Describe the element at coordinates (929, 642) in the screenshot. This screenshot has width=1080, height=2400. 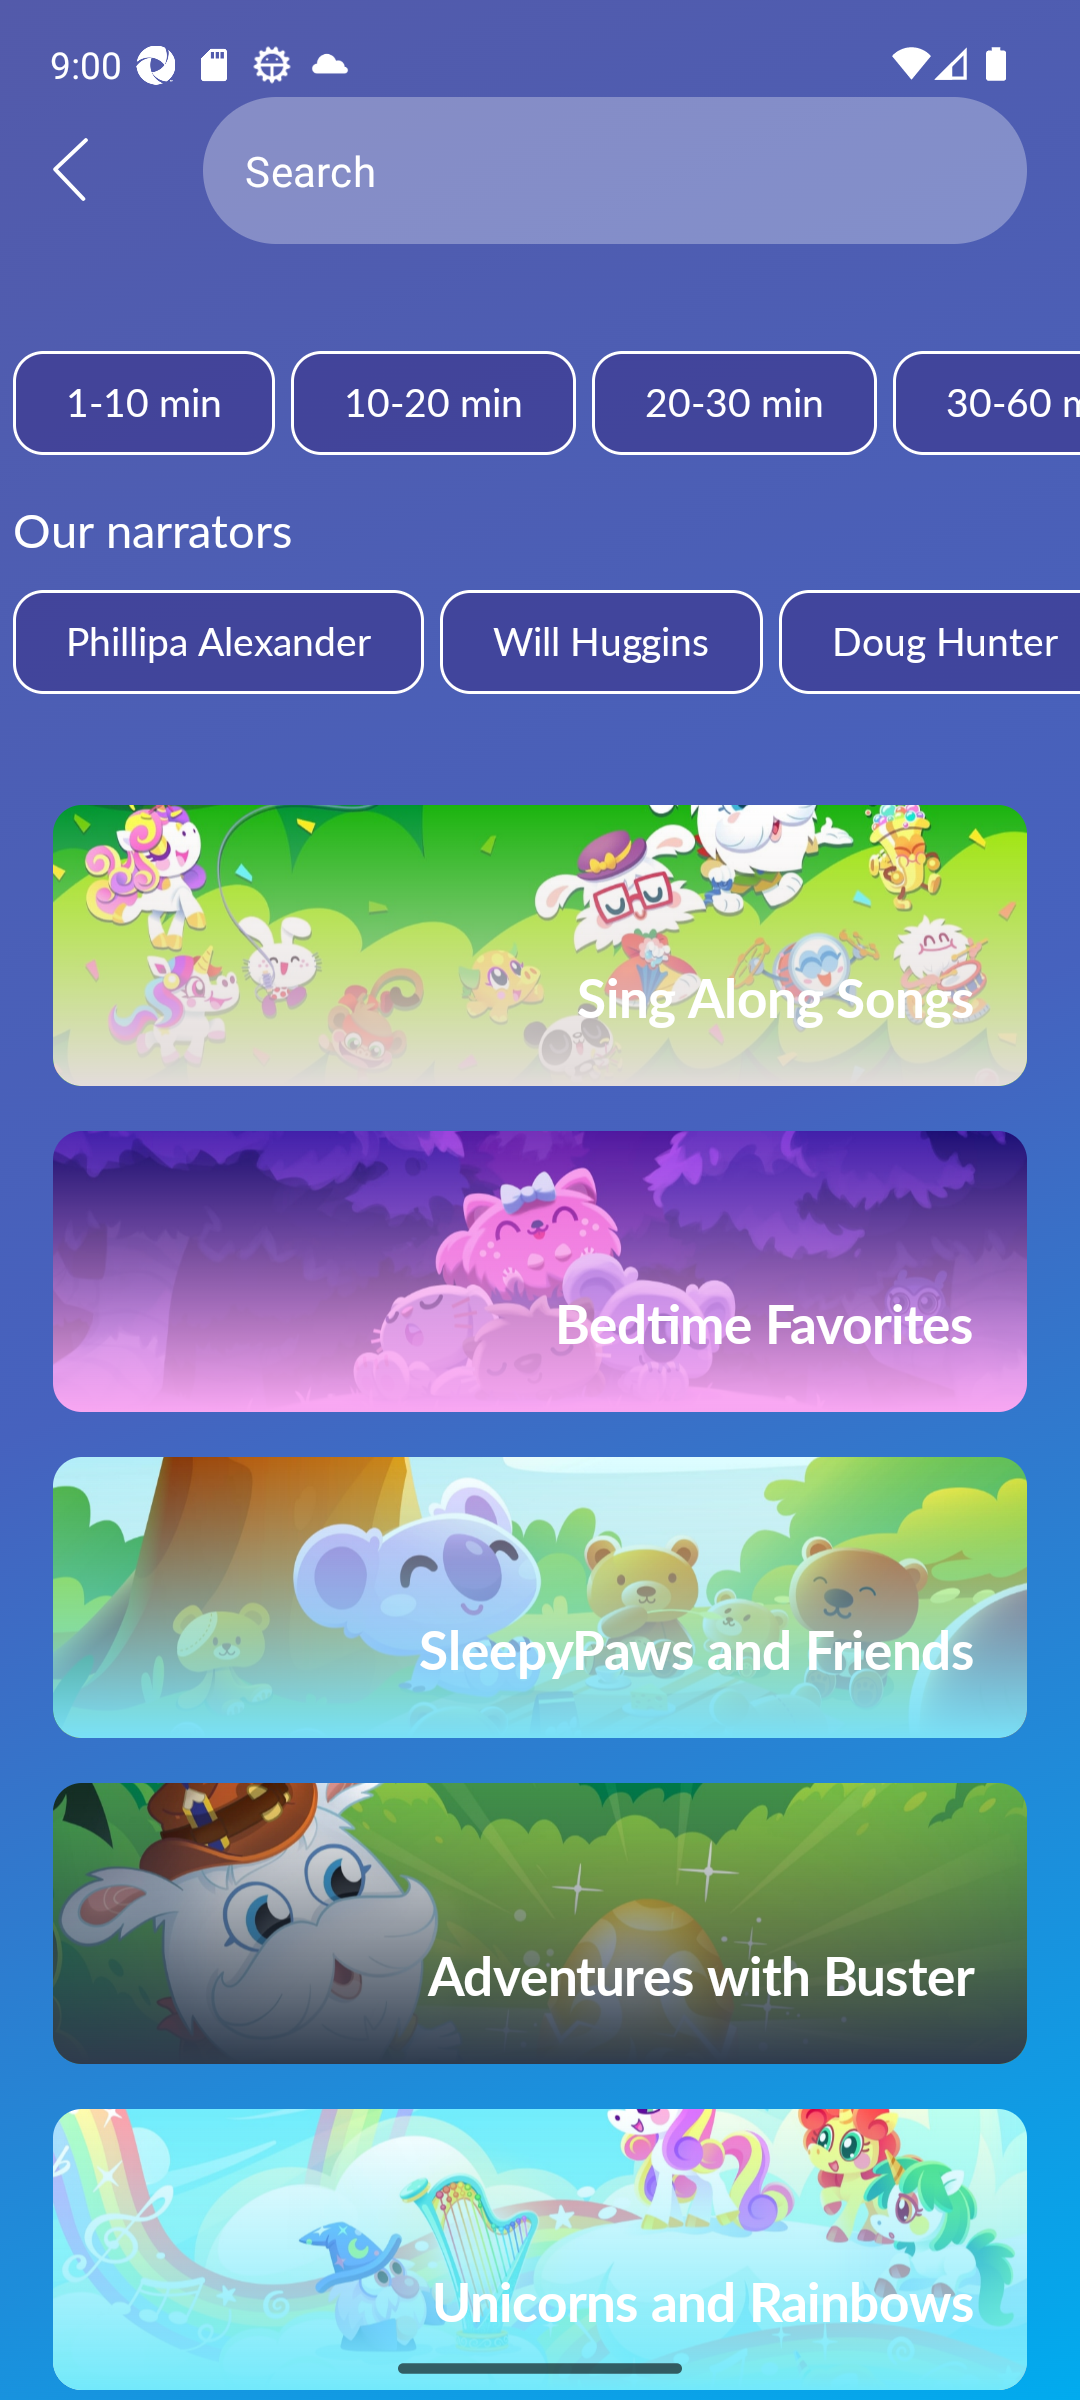
I see `Doug Hunter` at that location.